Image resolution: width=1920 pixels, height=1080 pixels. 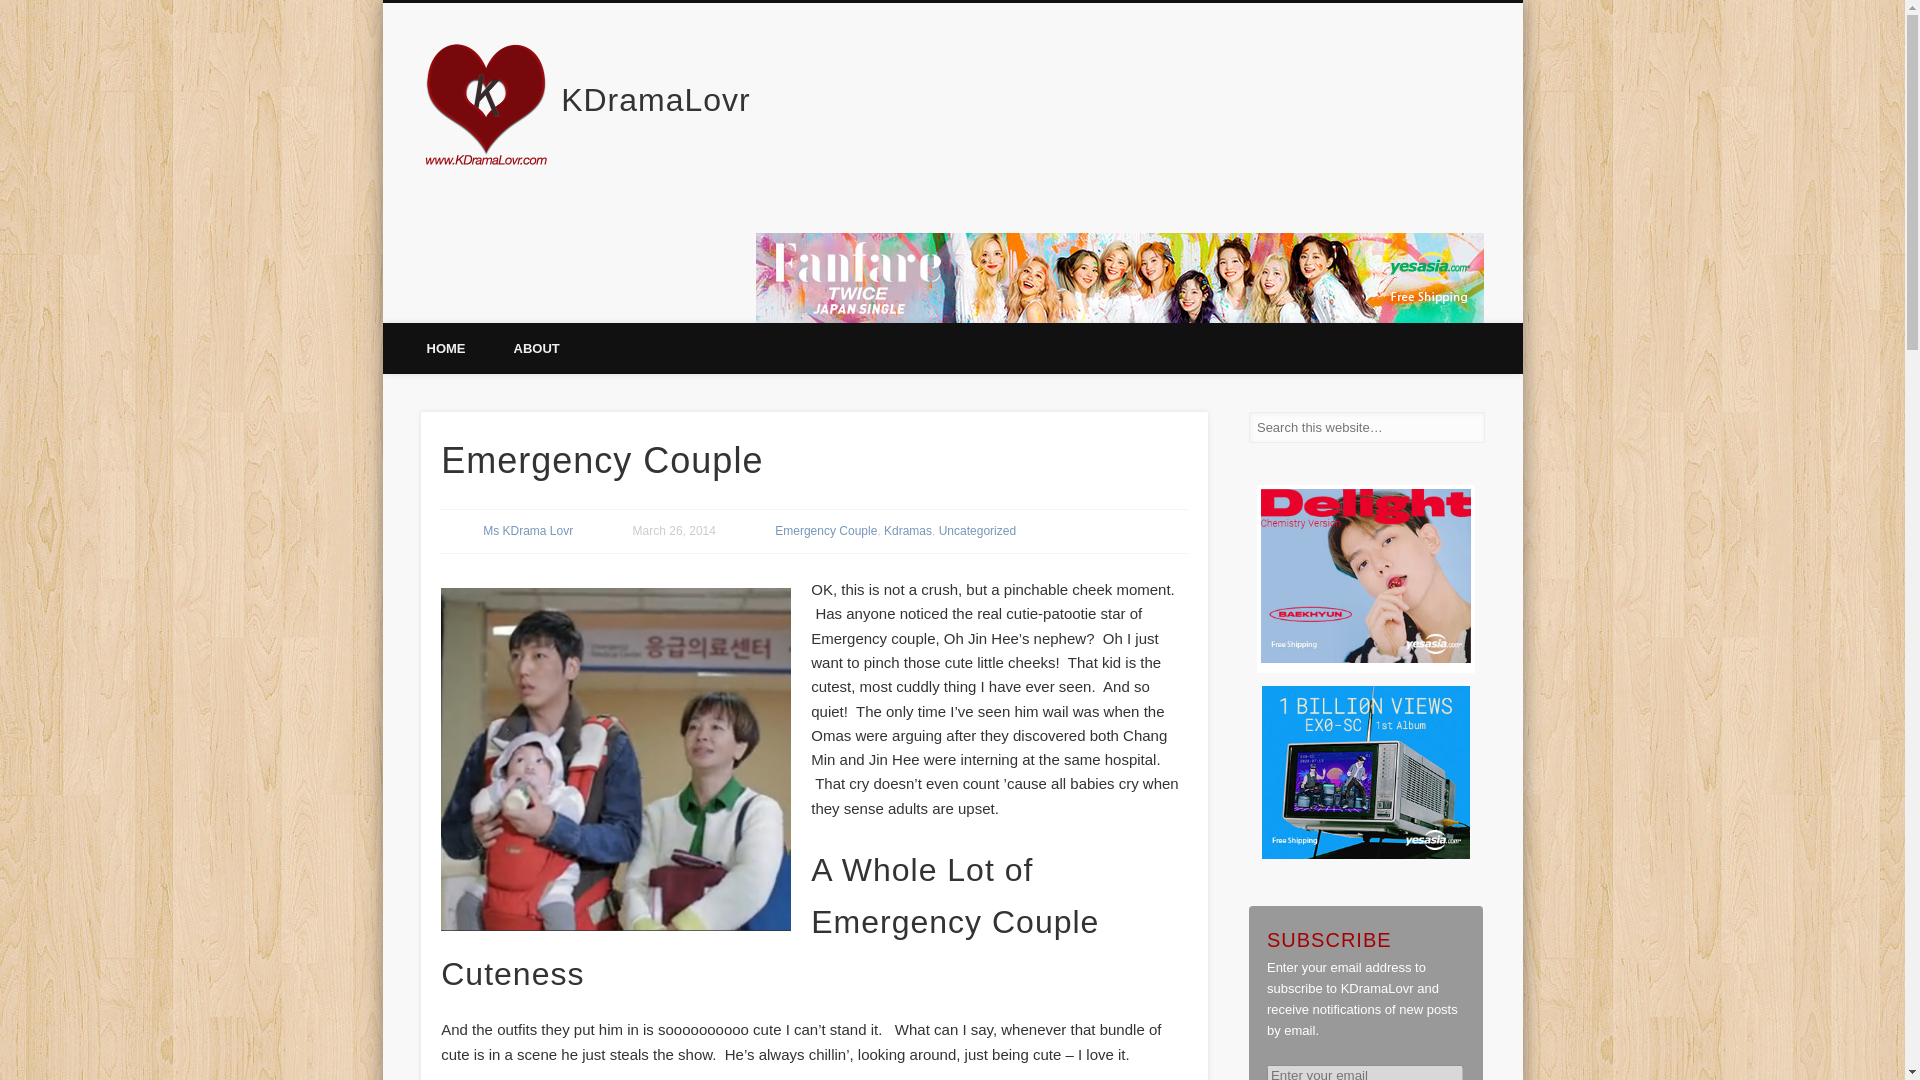 What do you see at coordinates (445, 346) in the screenshot?
I see `HOME` at bounding box center [445, 346].